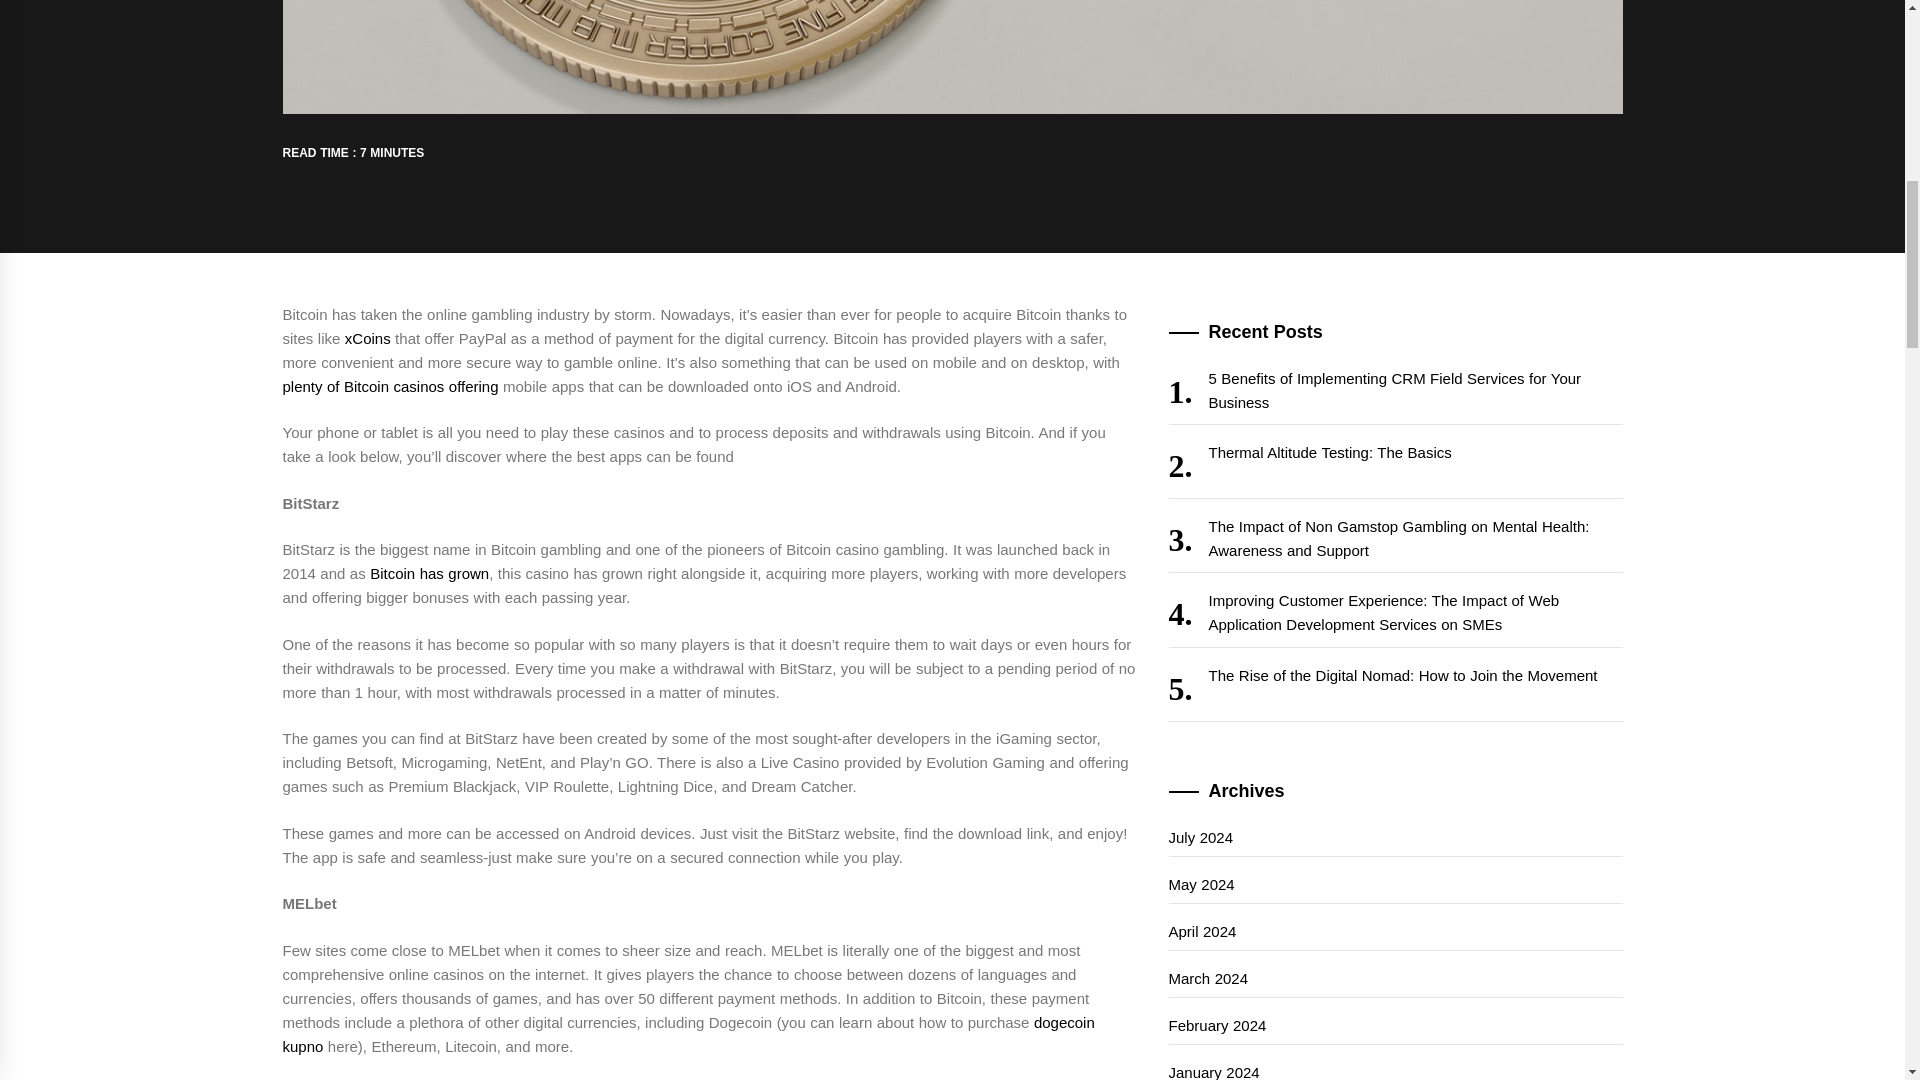 Image resolution: width=1920 pixels, height=1080 pixels. I want to click on xCoins, so click(368, 338).